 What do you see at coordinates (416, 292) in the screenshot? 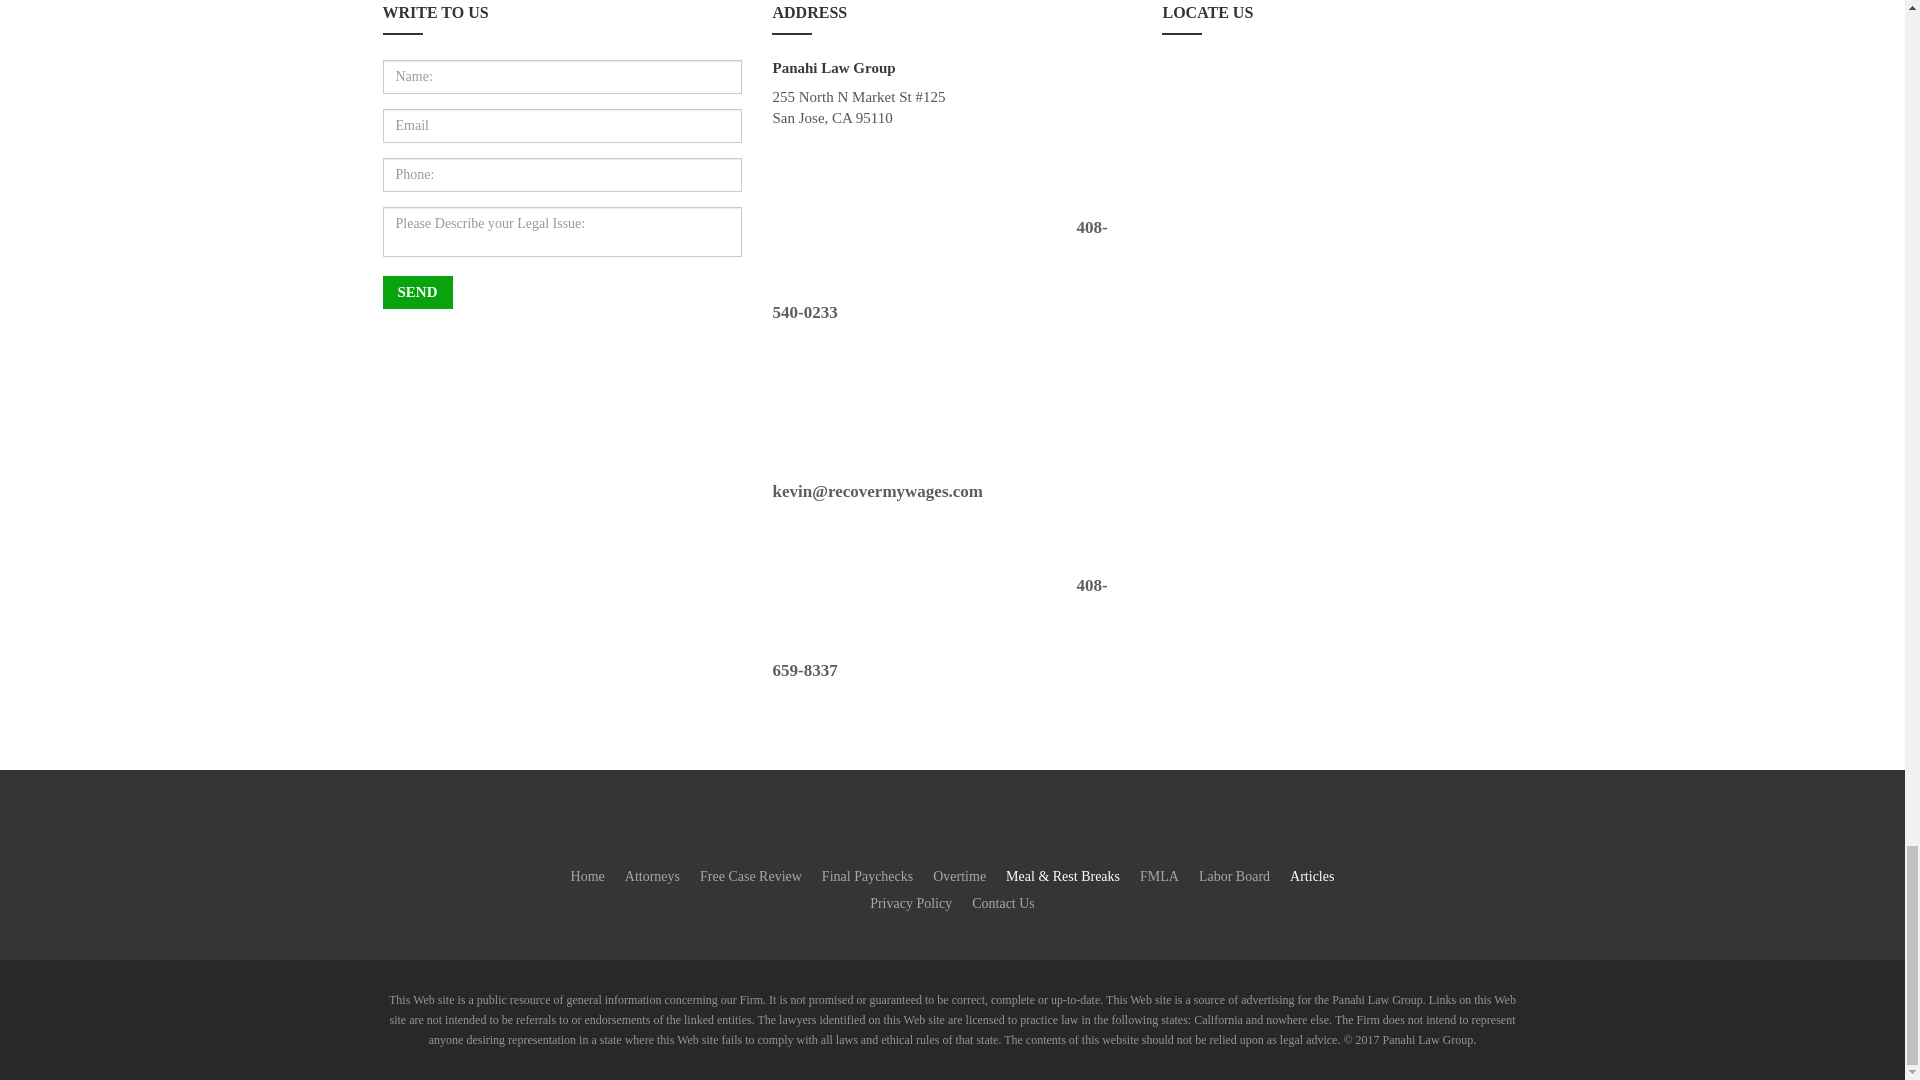
I see `SEND` at bounding box center [416, 292].